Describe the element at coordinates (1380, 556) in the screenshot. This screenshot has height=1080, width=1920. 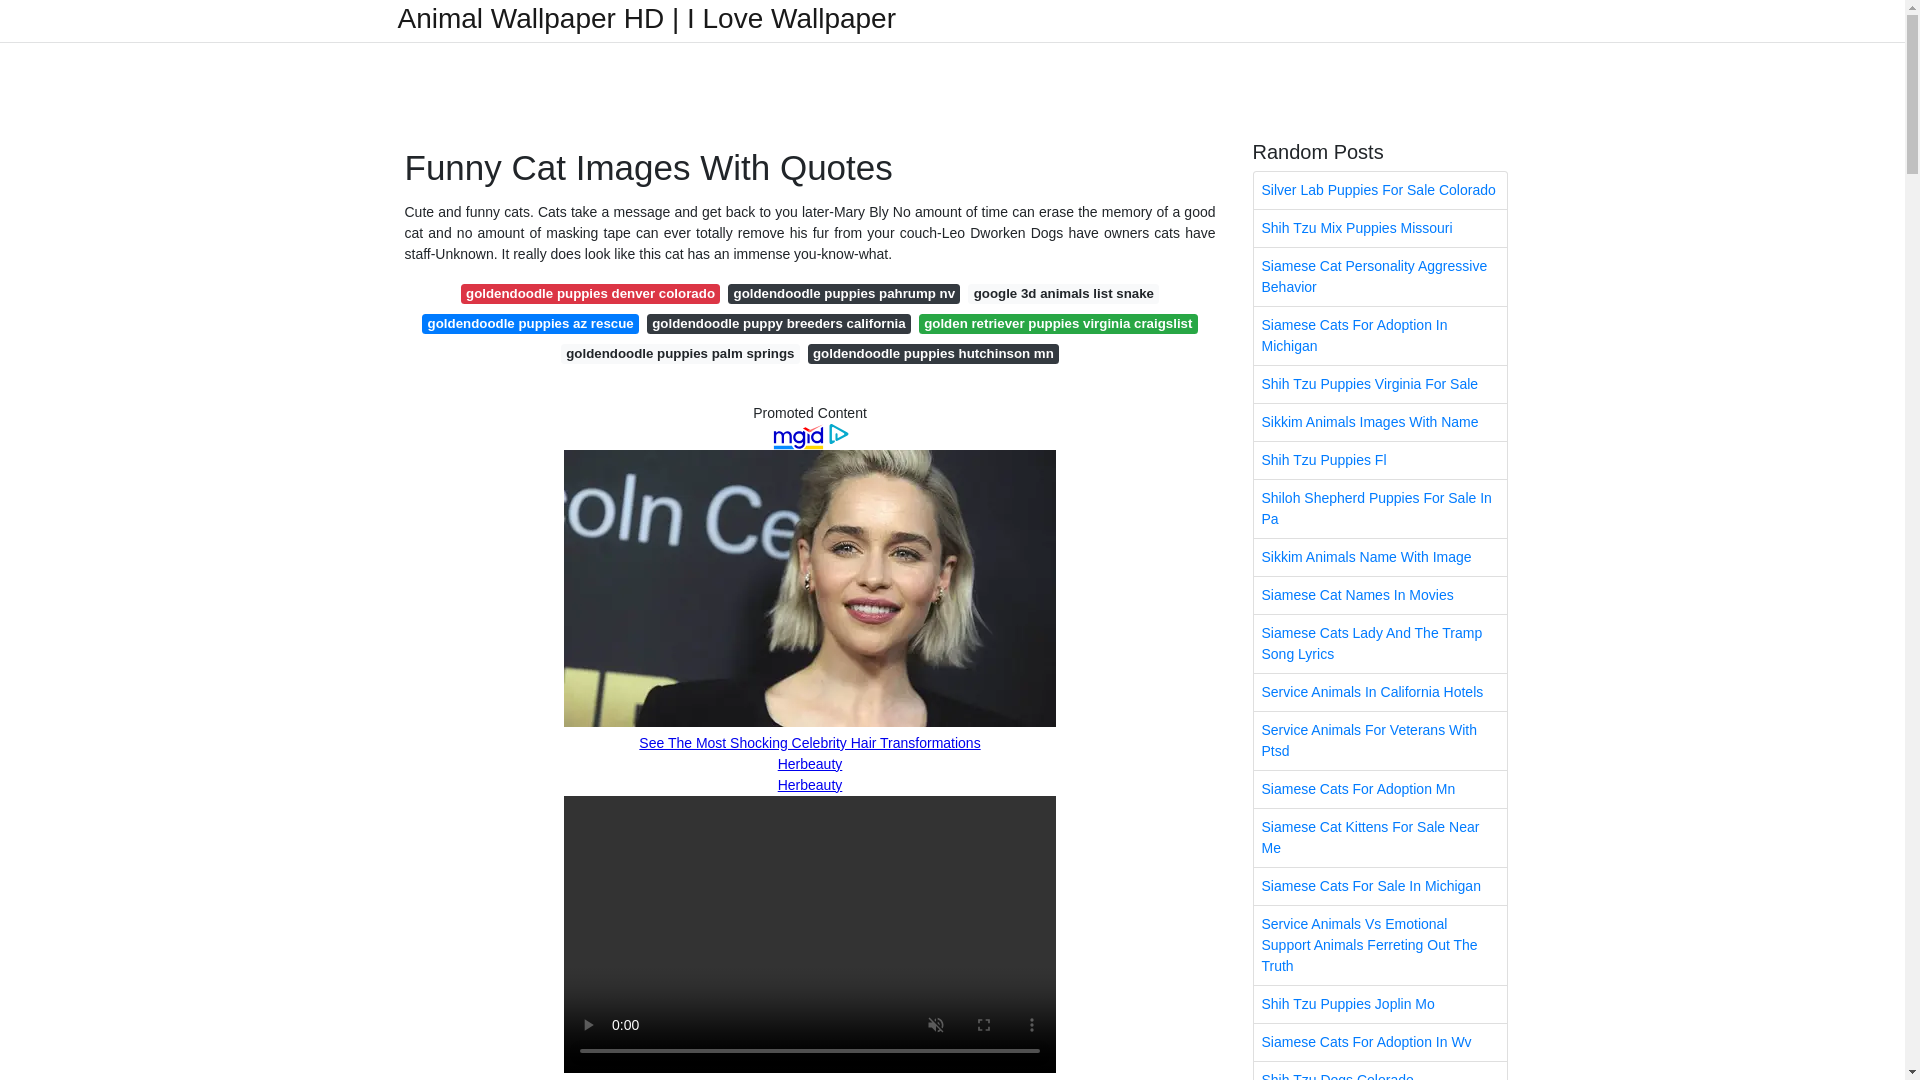
I see `Sikkim Animals Name With Image` at that location.